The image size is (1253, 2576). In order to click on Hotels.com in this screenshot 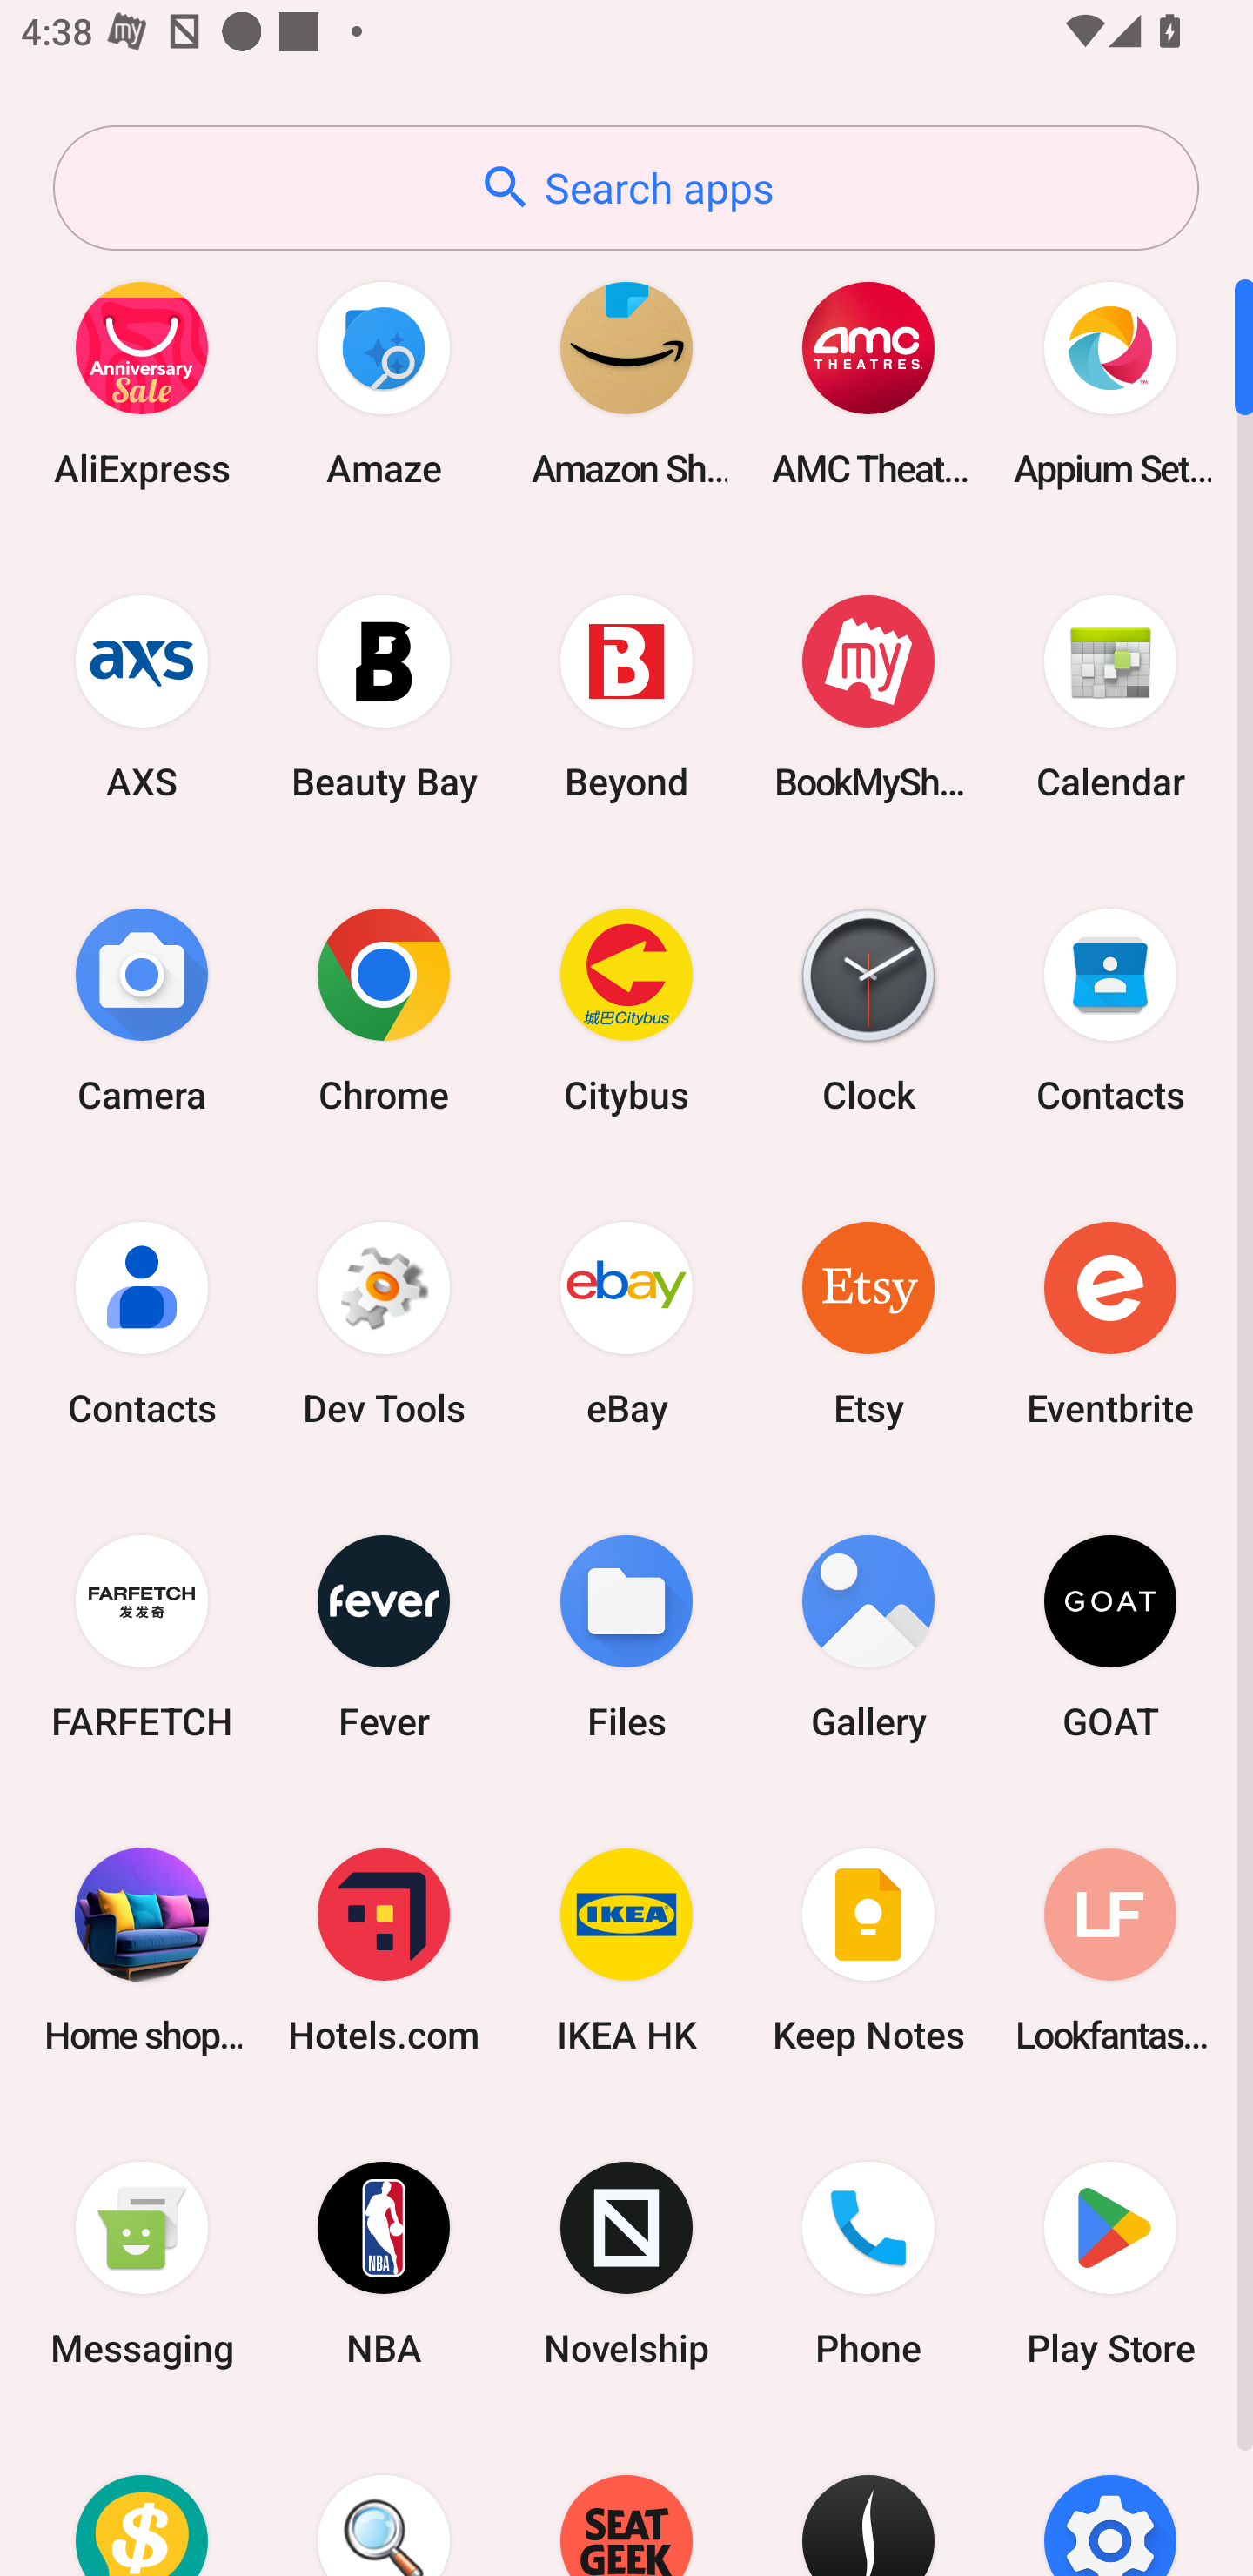, I will do `click(384, 1949)`.